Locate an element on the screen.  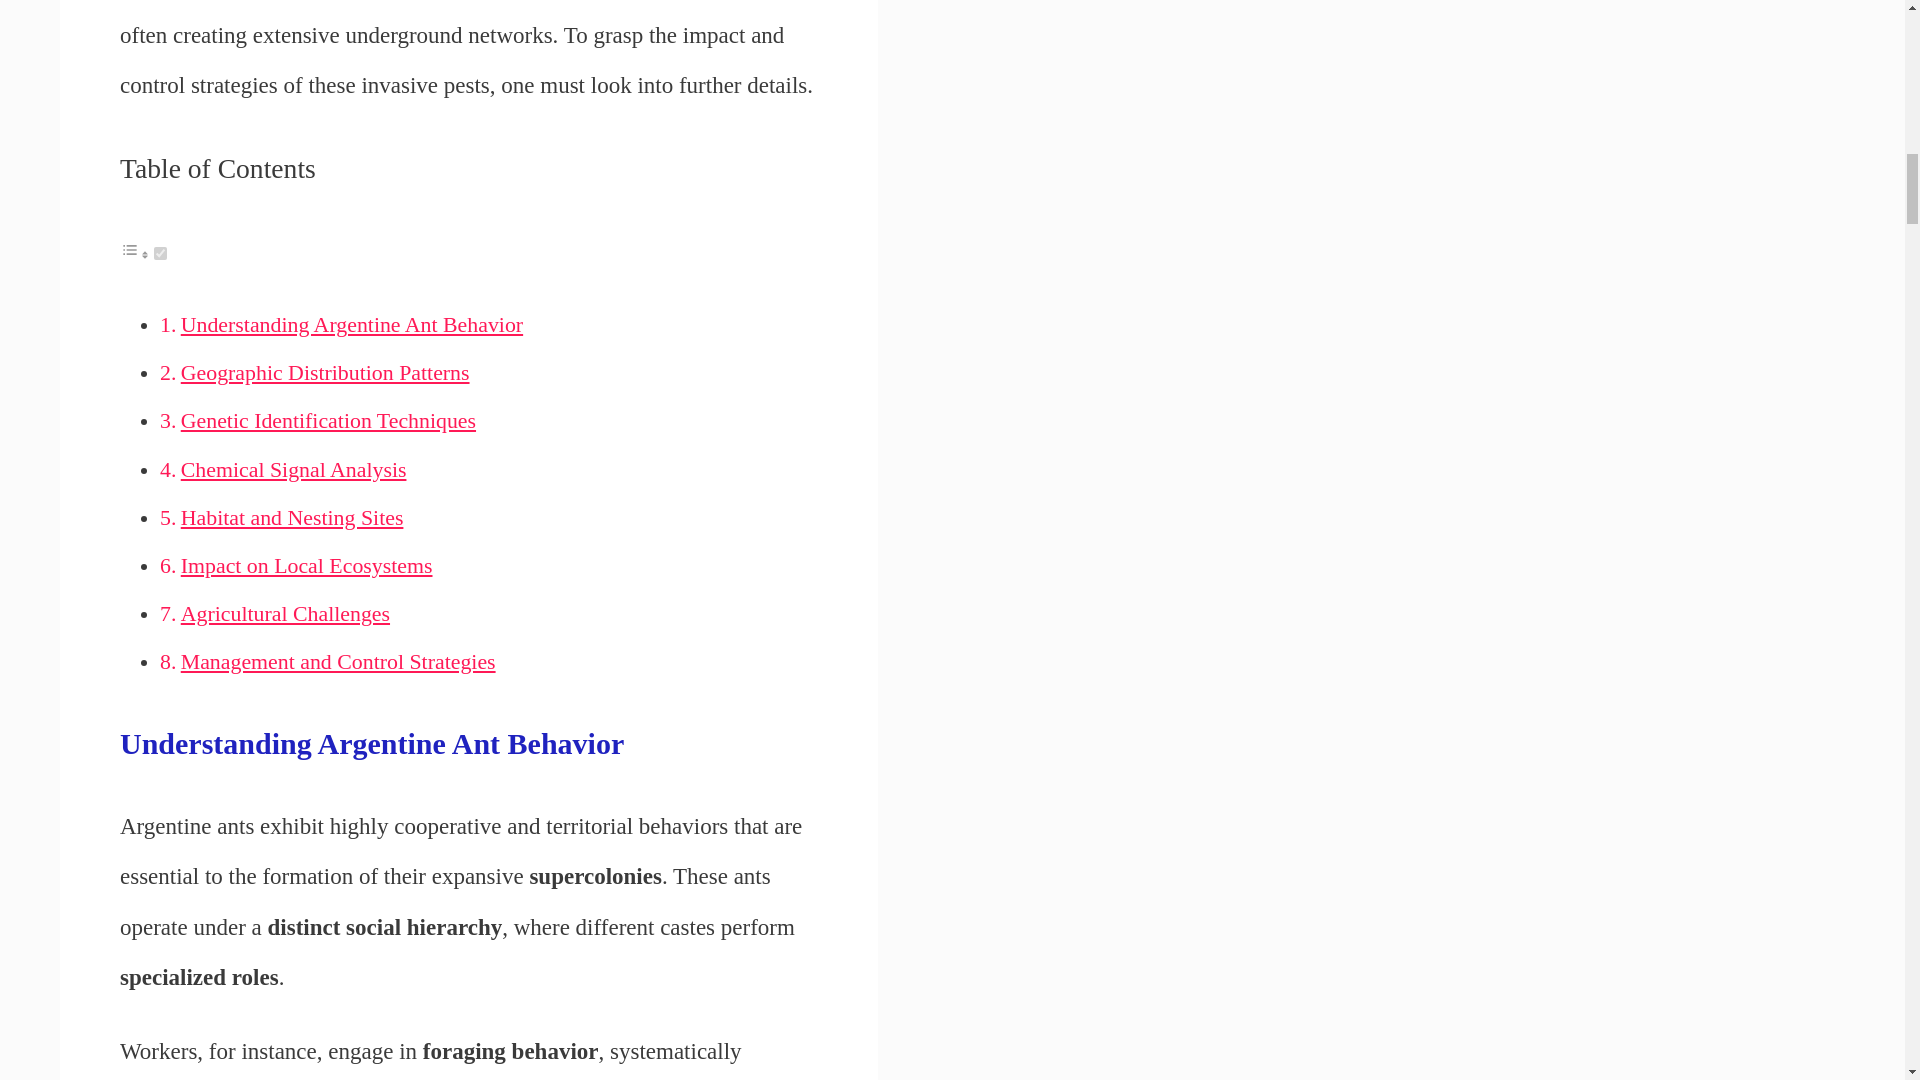
Agricultural Challenges is located at coordinates (284, 614).